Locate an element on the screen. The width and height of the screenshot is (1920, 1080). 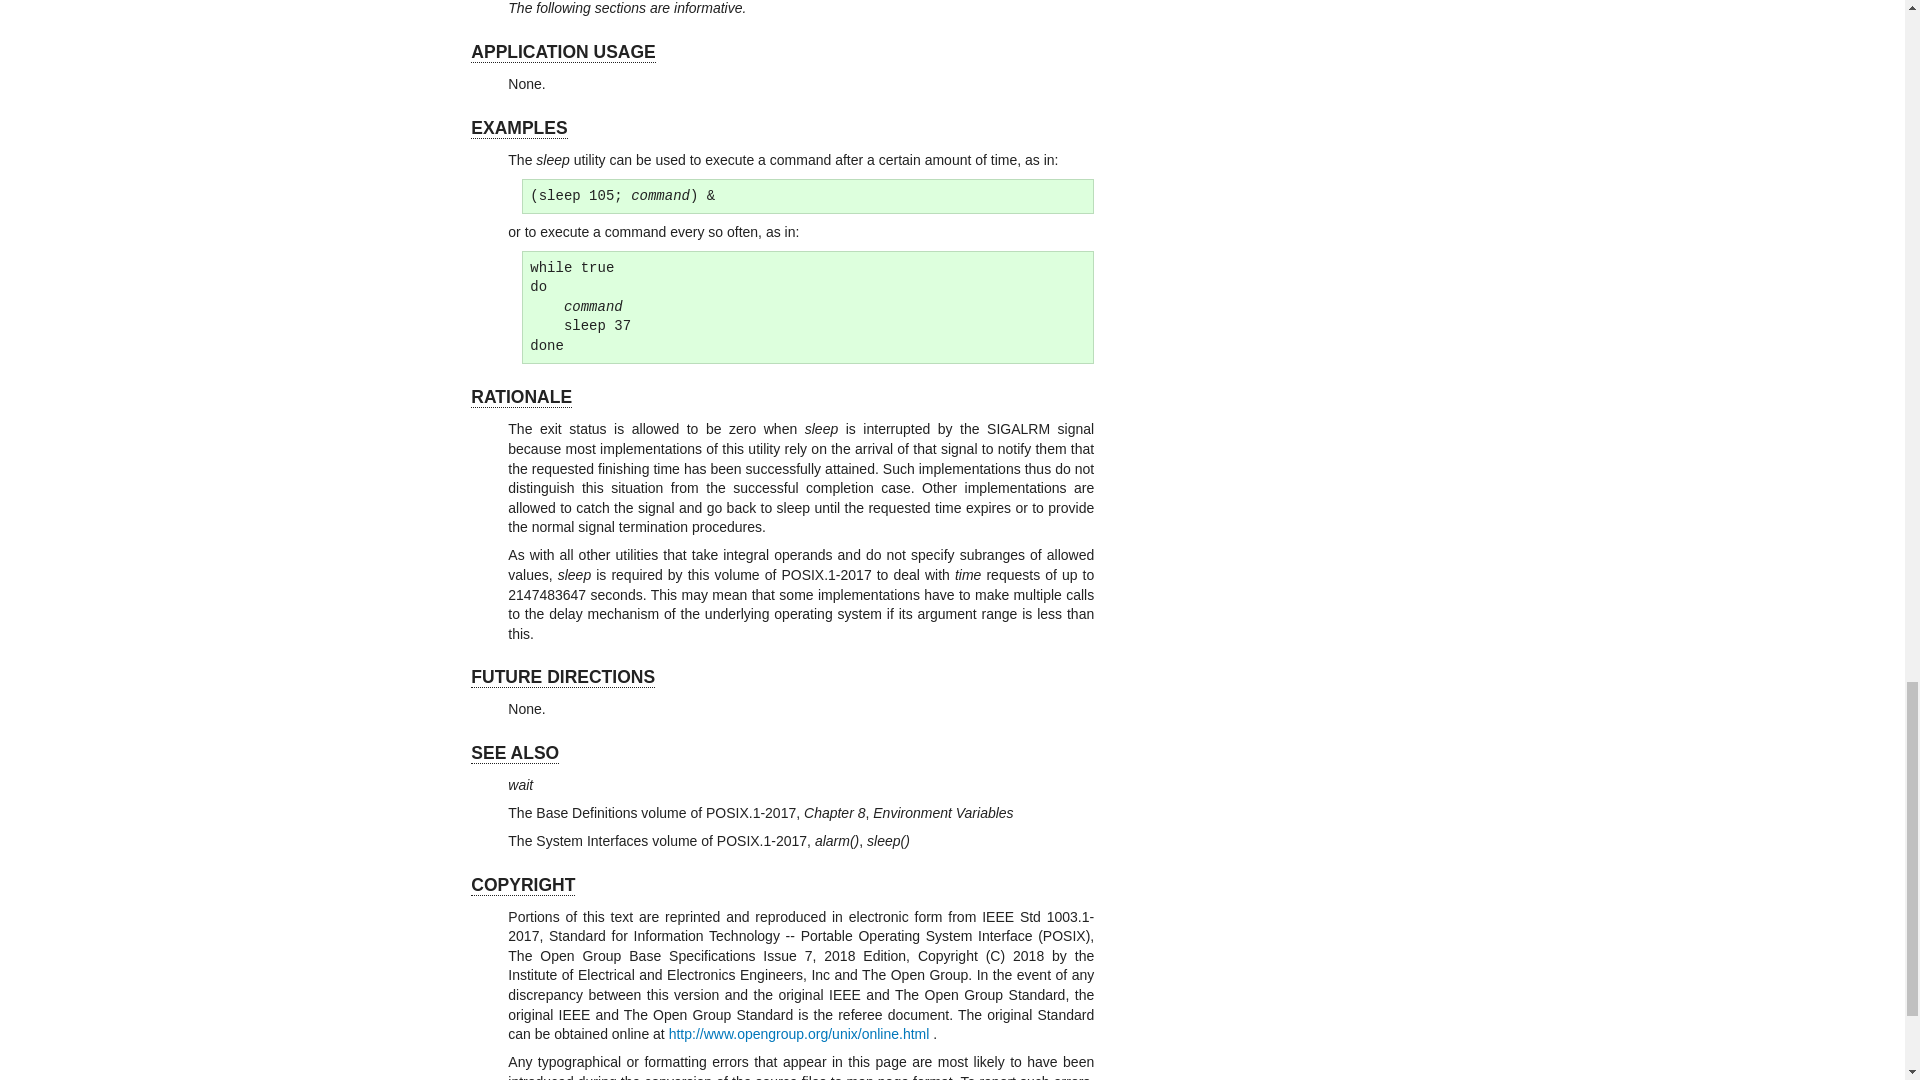
RATIONALE is located at coordinates (521, 397).